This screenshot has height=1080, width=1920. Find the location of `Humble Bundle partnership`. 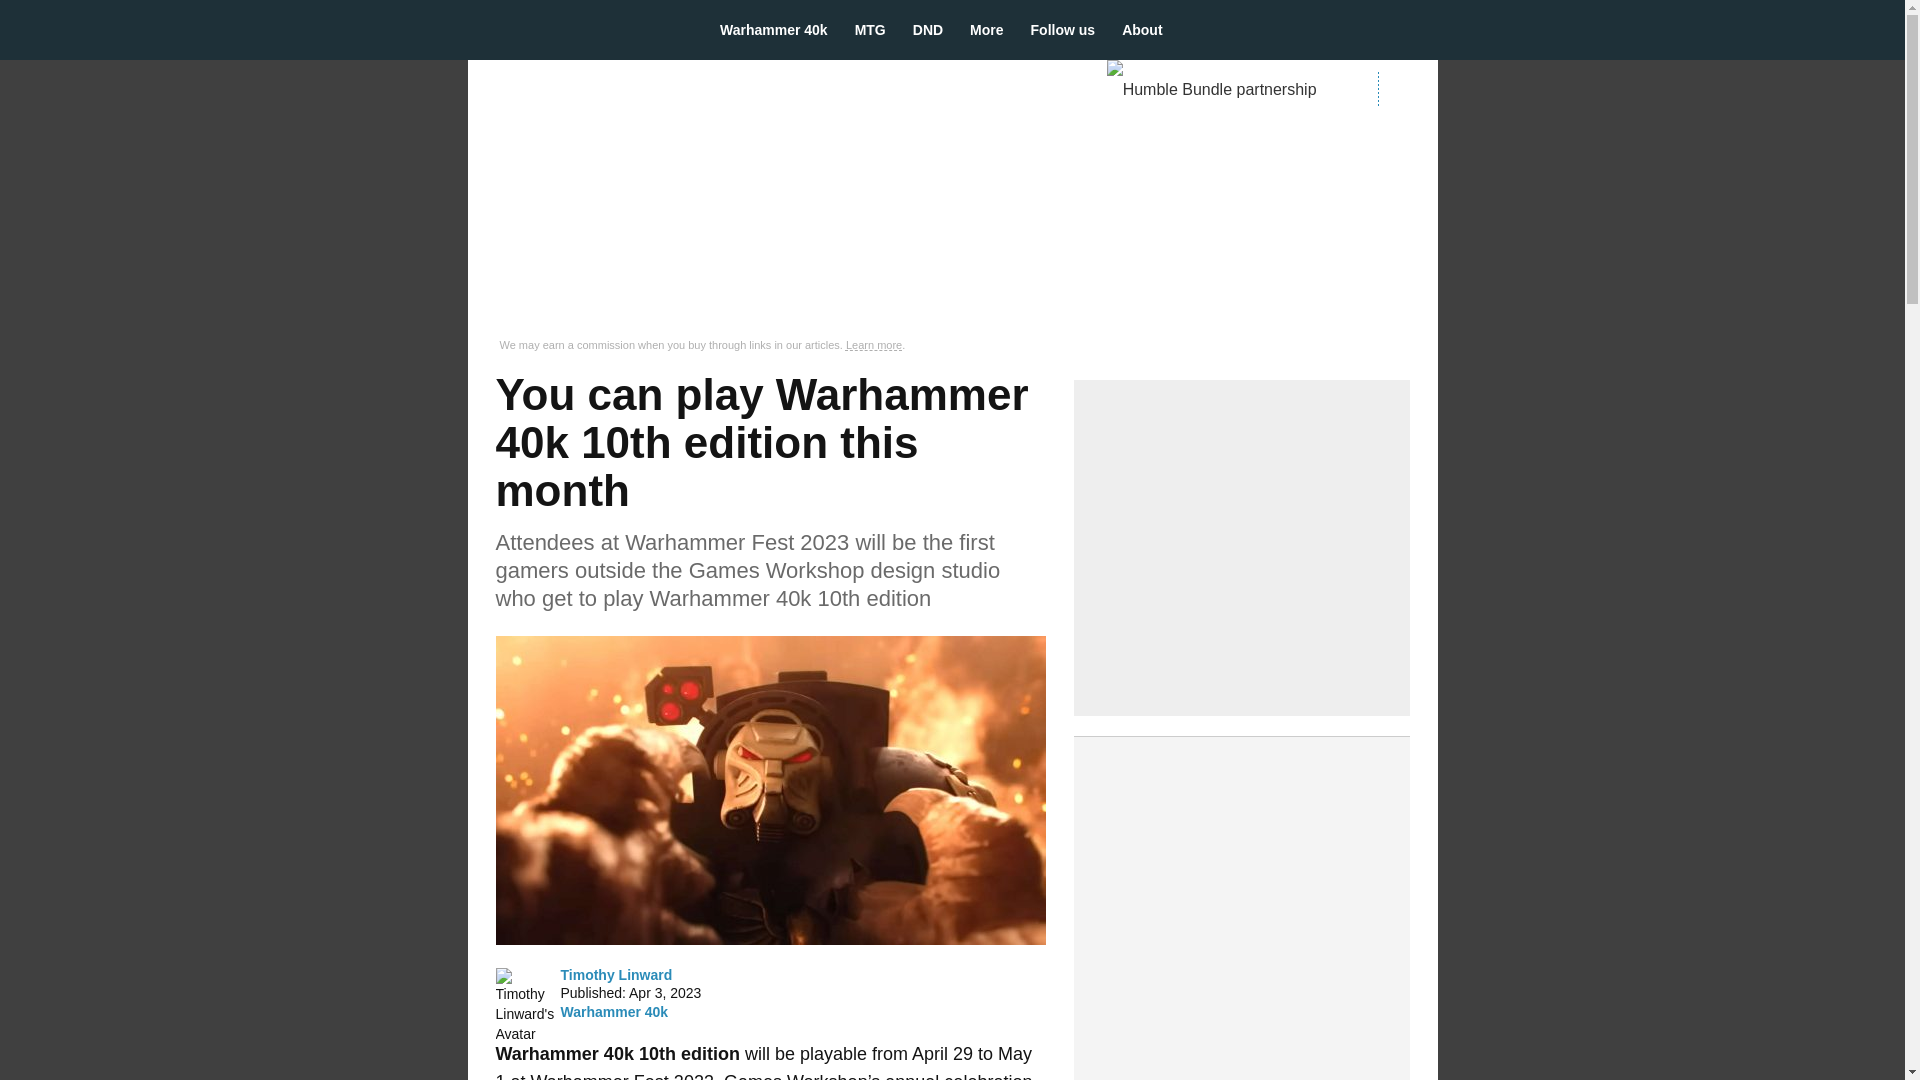

Humble Bundle partnership is located at coordinates (1220, 90).